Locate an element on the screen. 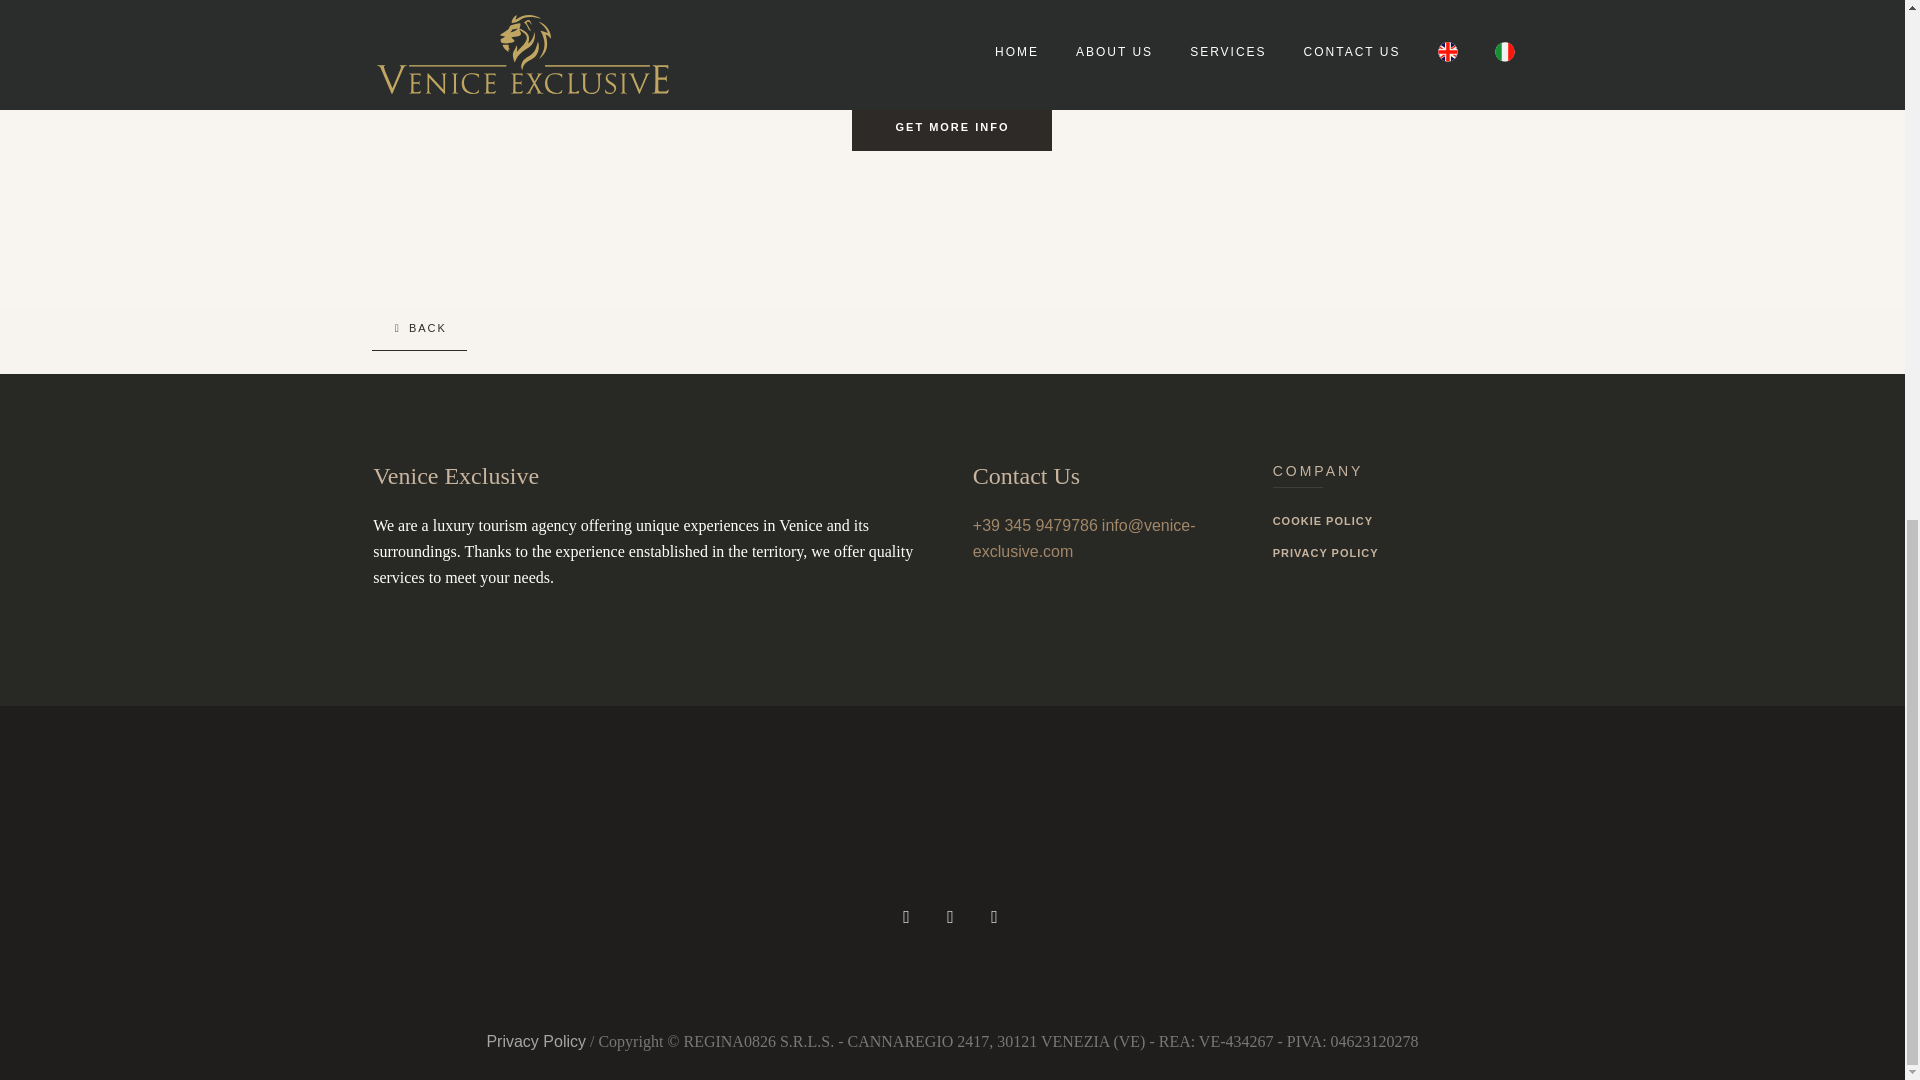 The width and height of the screenshot is (1920, 1080). GET MORE INFO is located at coordinates (952, 127).